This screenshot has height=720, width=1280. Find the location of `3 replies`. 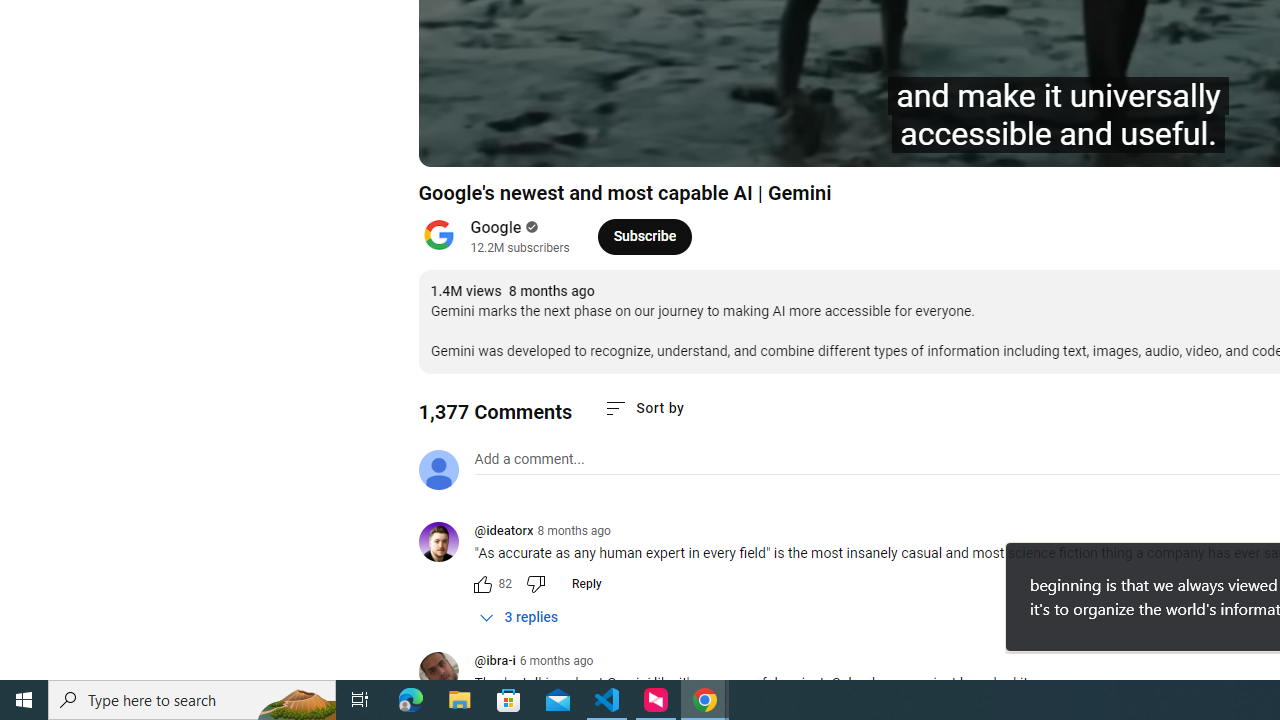

3 replies is located at coordinates (518, 617).